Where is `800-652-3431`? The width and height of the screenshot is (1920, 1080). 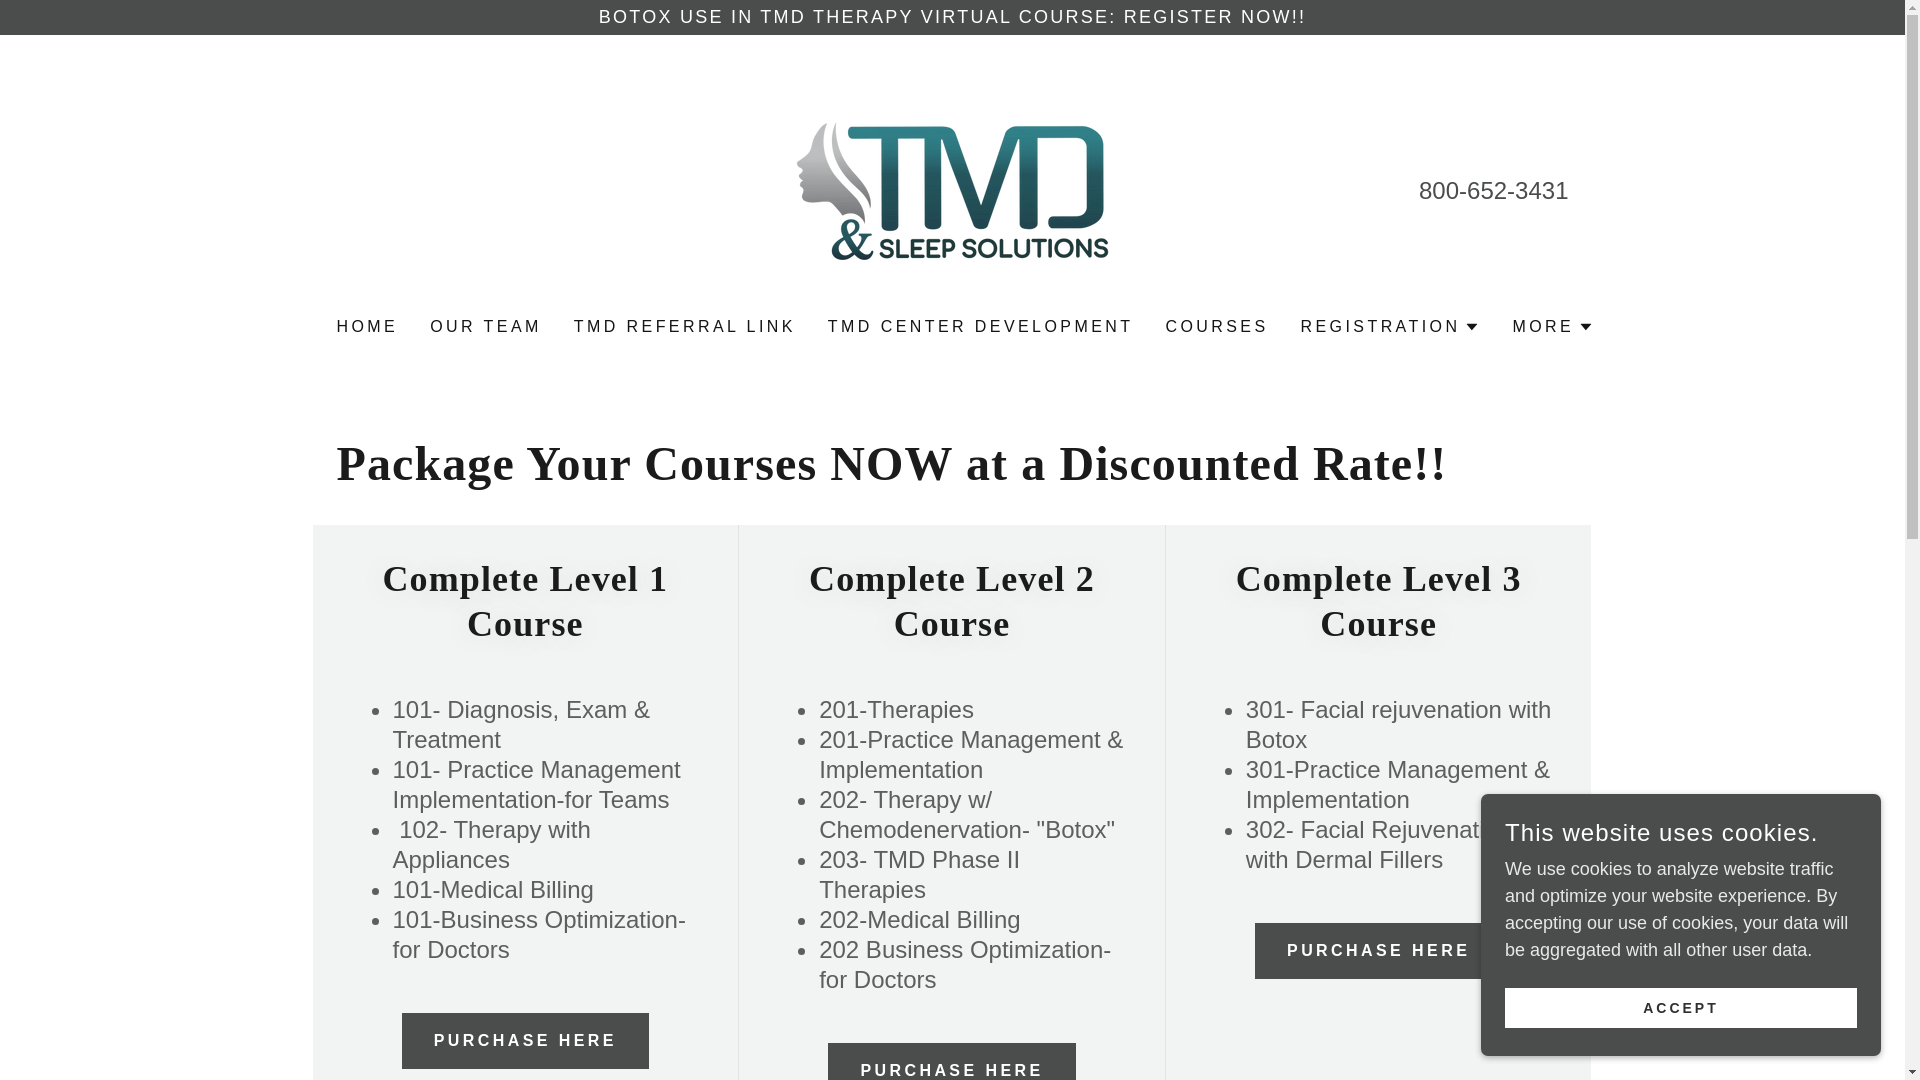 800-652-3431 is located at coordinates (1493, 190).